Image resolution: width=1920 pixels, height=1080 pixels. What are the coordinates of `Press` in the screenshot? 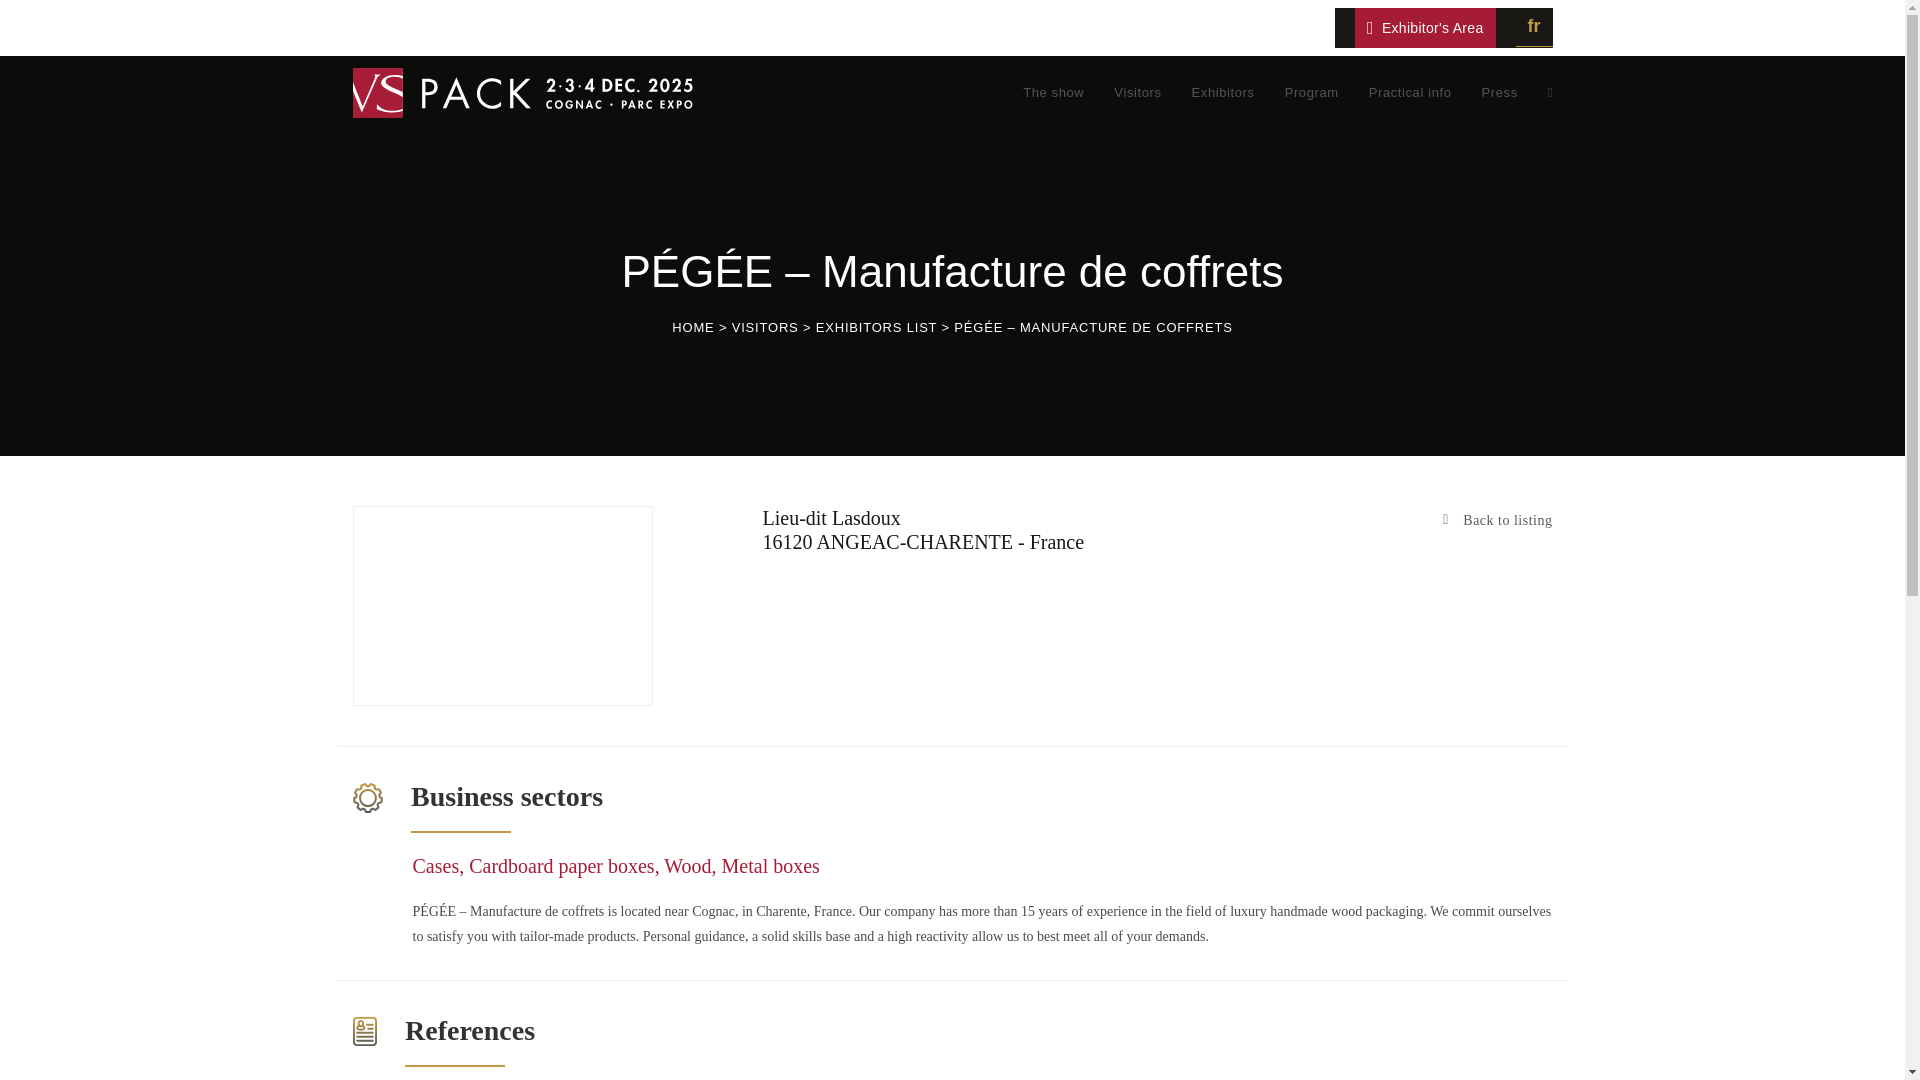 It's located at (1499, 92).